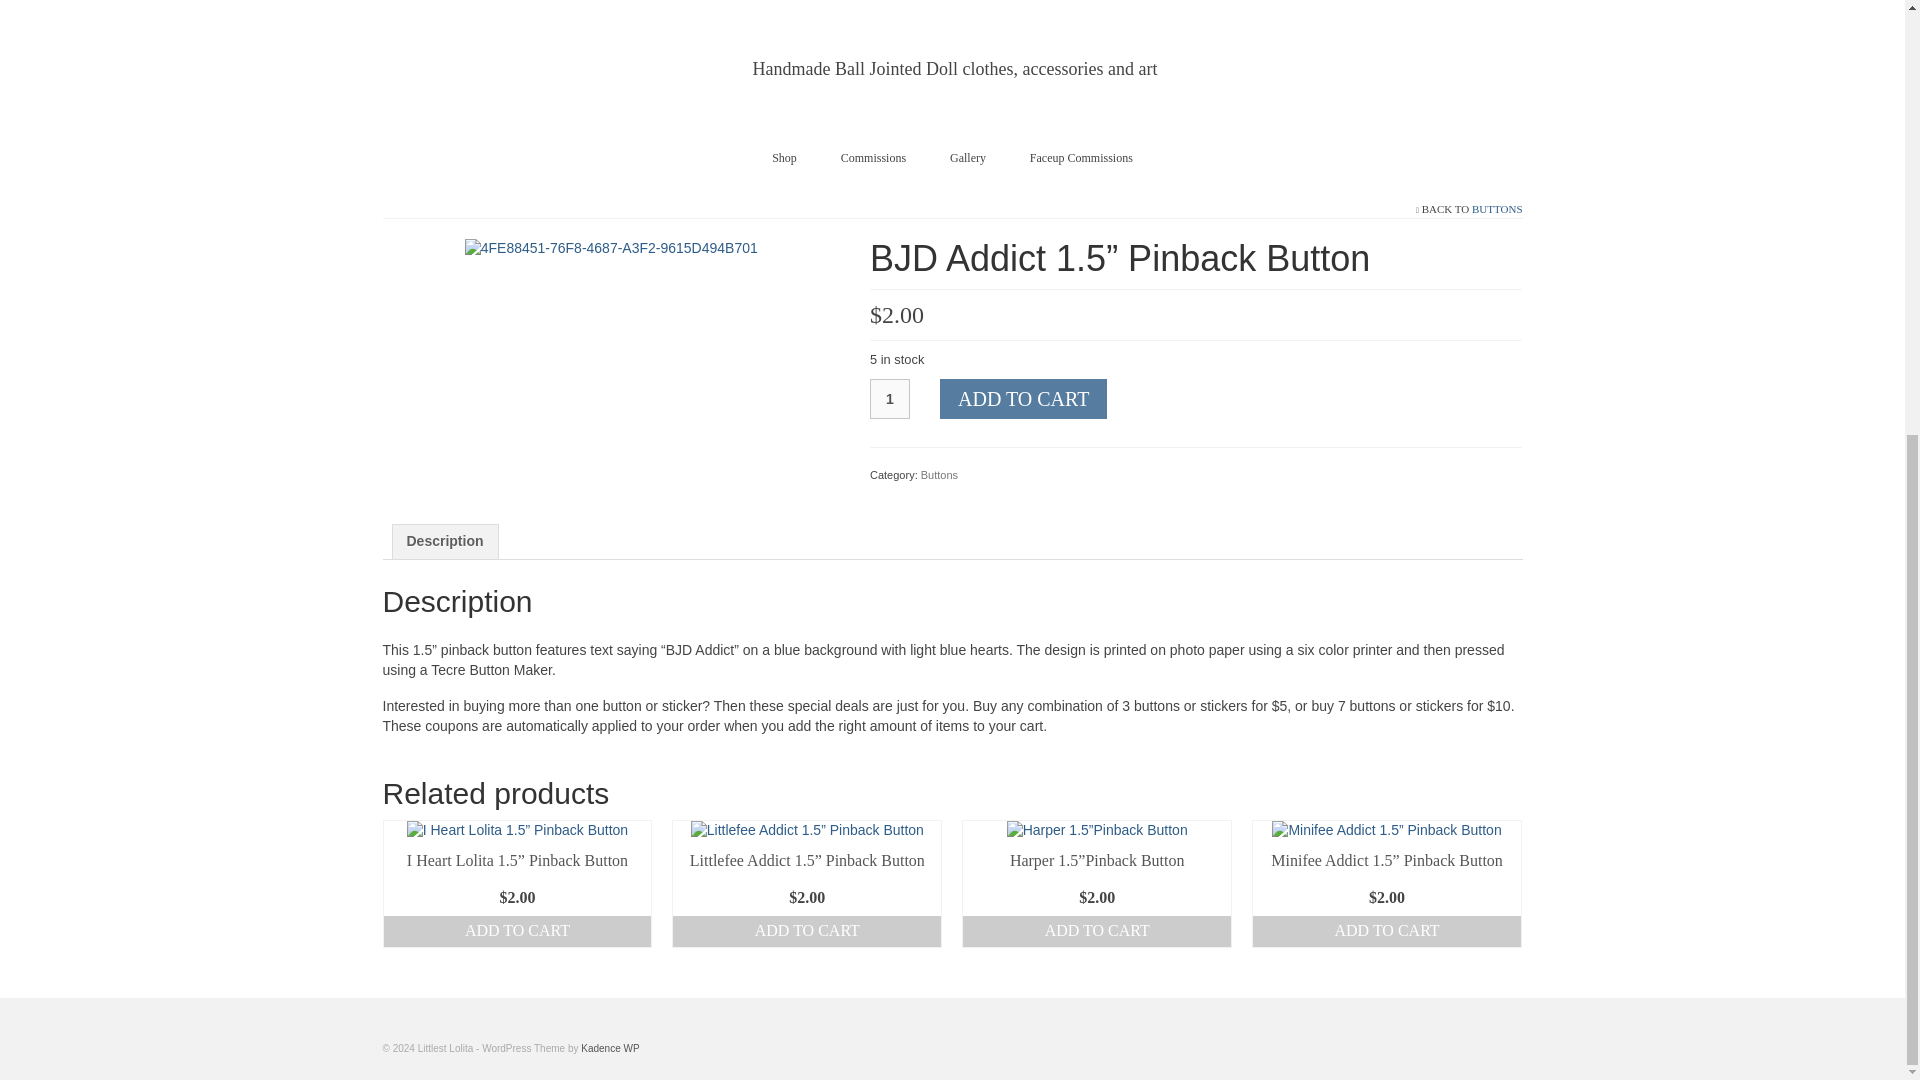  Describe the element at coordinates (940, 474) in the screenshot. I see `Buttons` at that location.